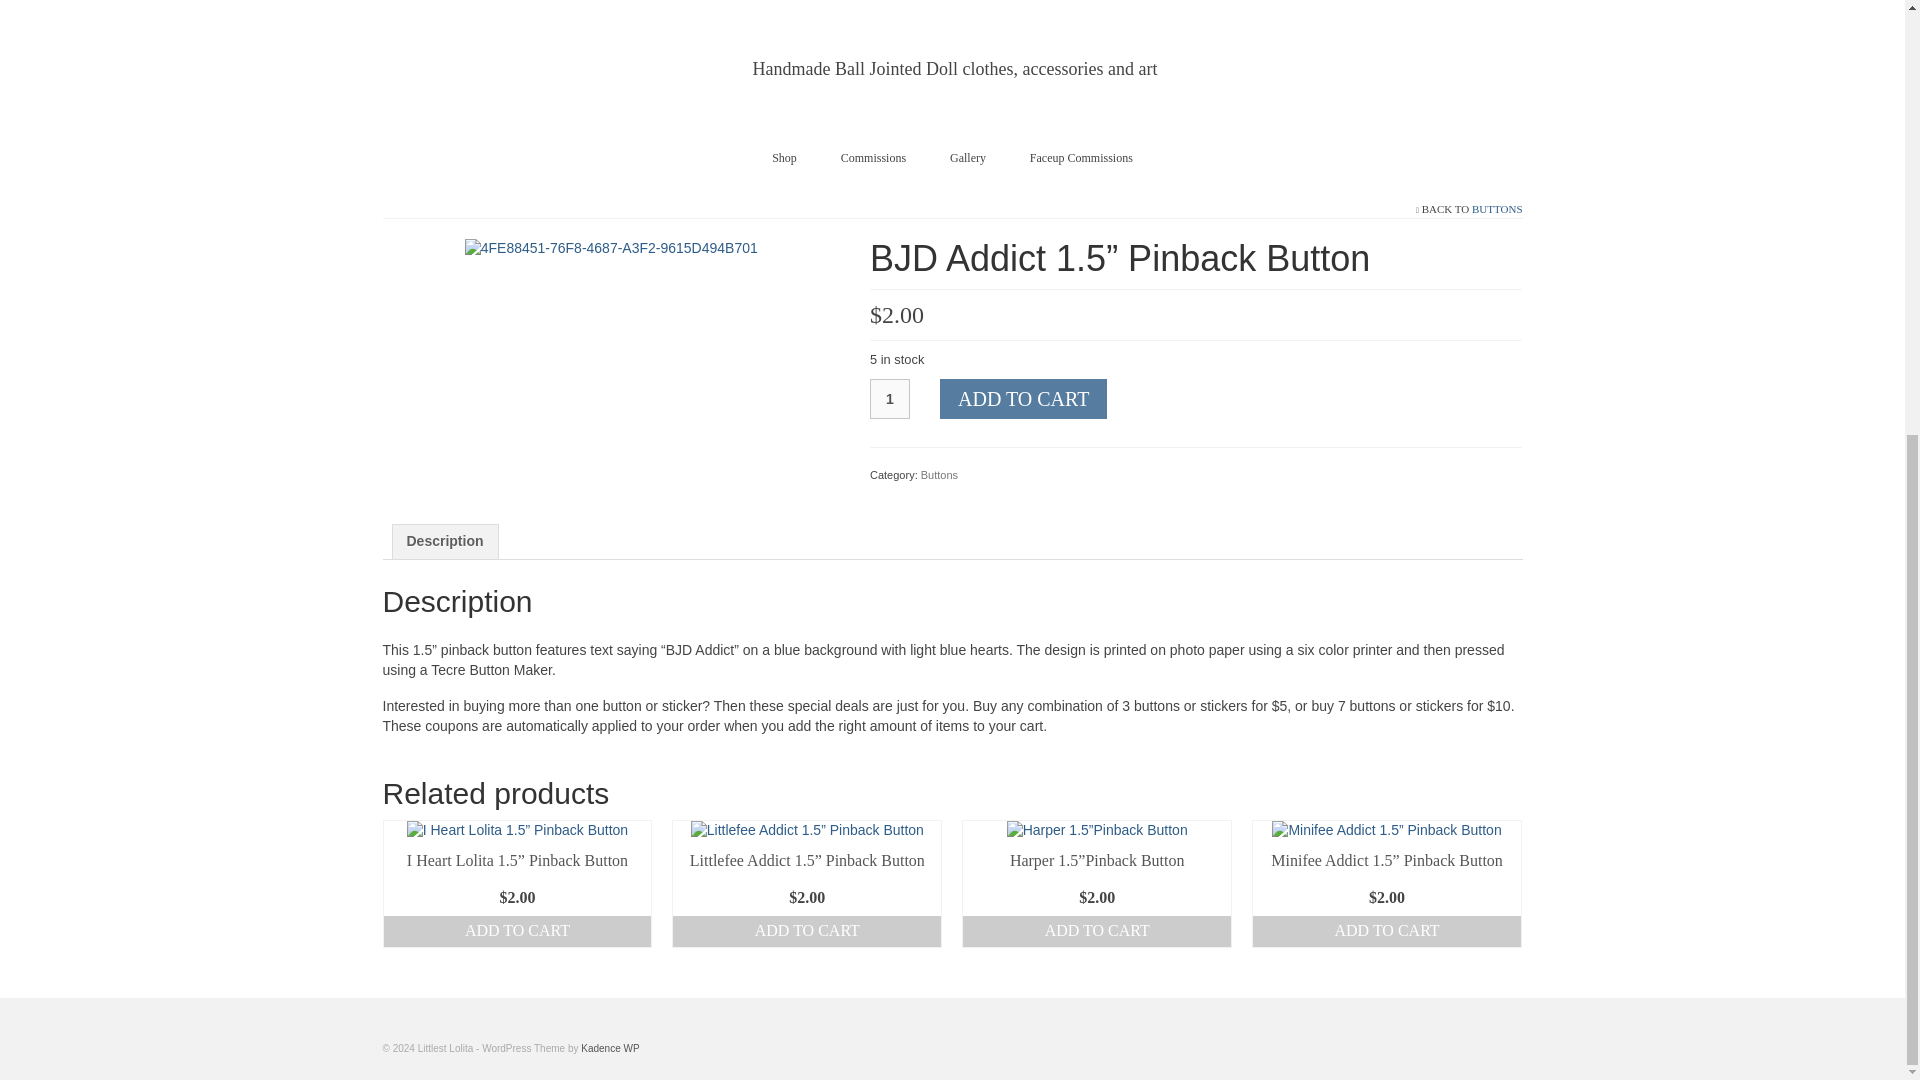  Describe the element at coordinates (940, 474) in the screenshot. I see `Buttons` at that location.